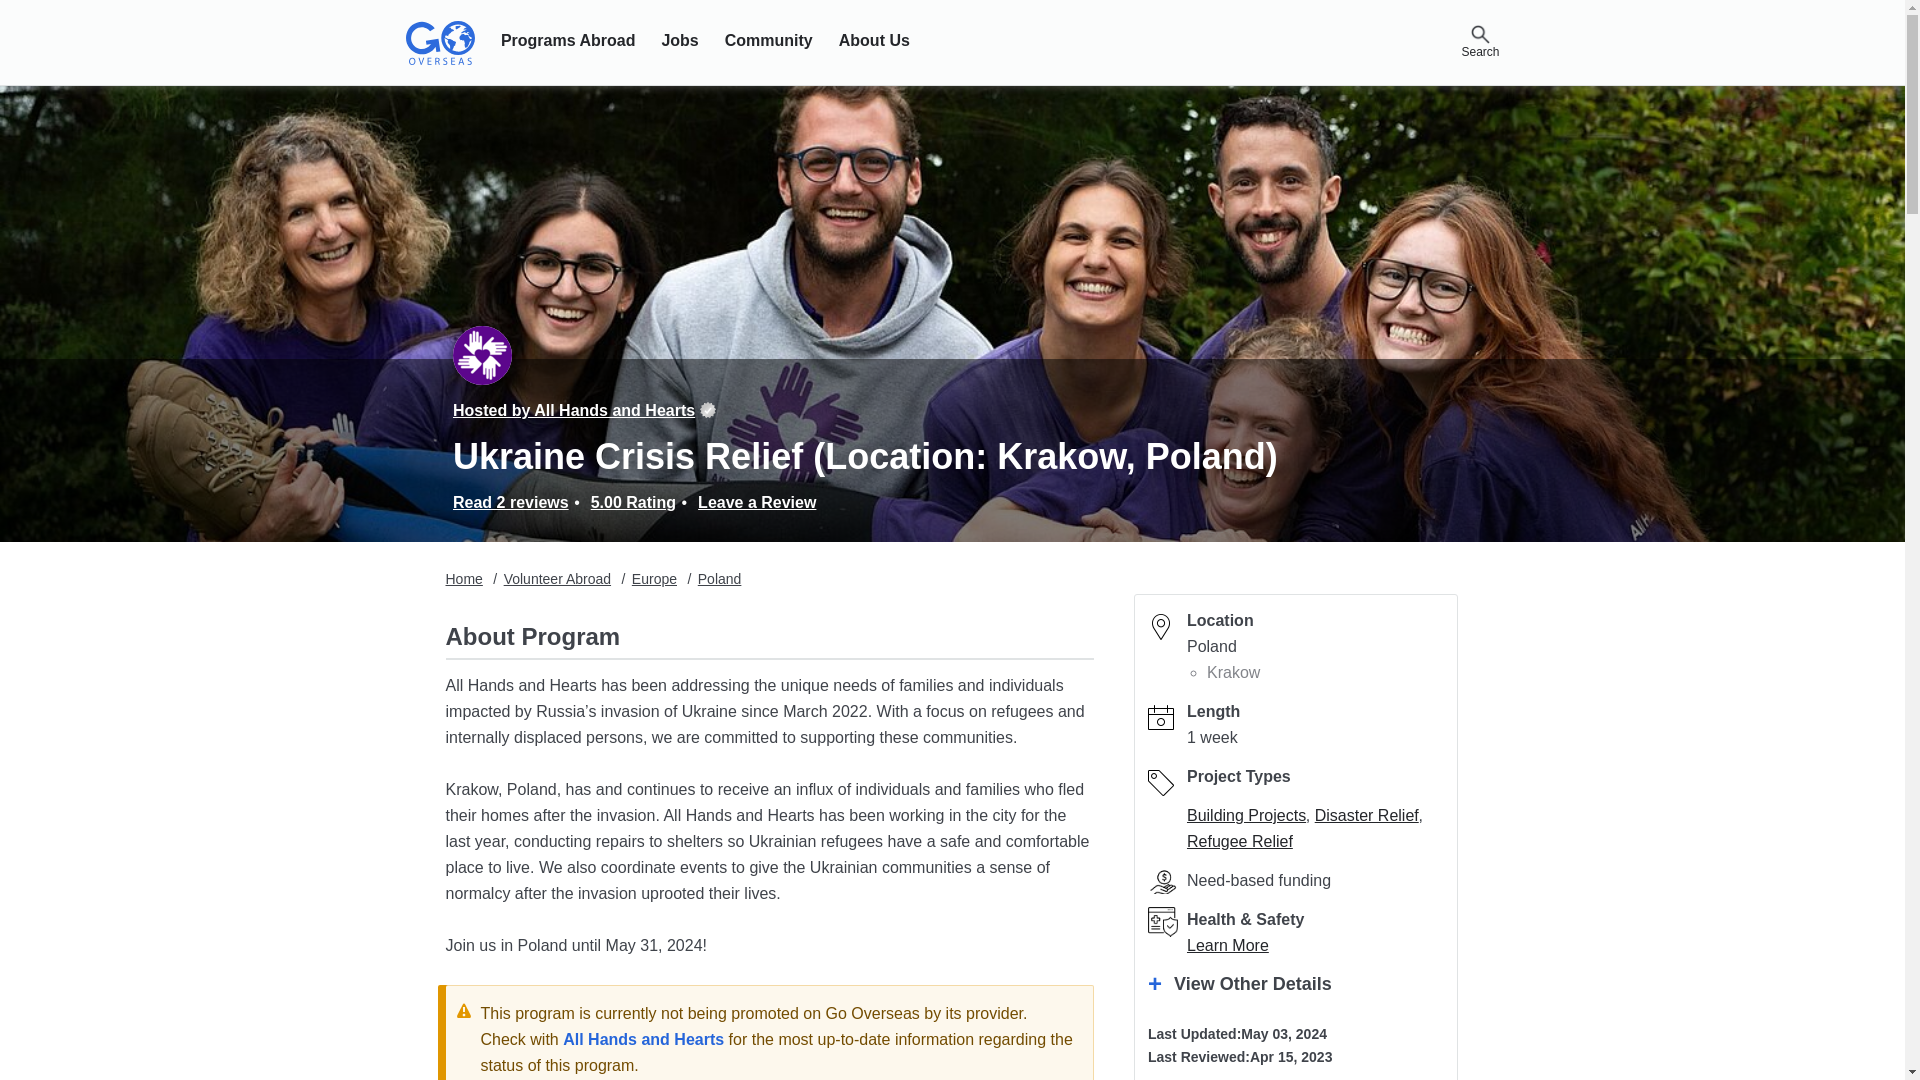 This screenshot has height=1080, width=1920. What do you see at coordinates (757, 502) in the screenshot?
I see `Leave a Review` at bounding box center [757, 502].